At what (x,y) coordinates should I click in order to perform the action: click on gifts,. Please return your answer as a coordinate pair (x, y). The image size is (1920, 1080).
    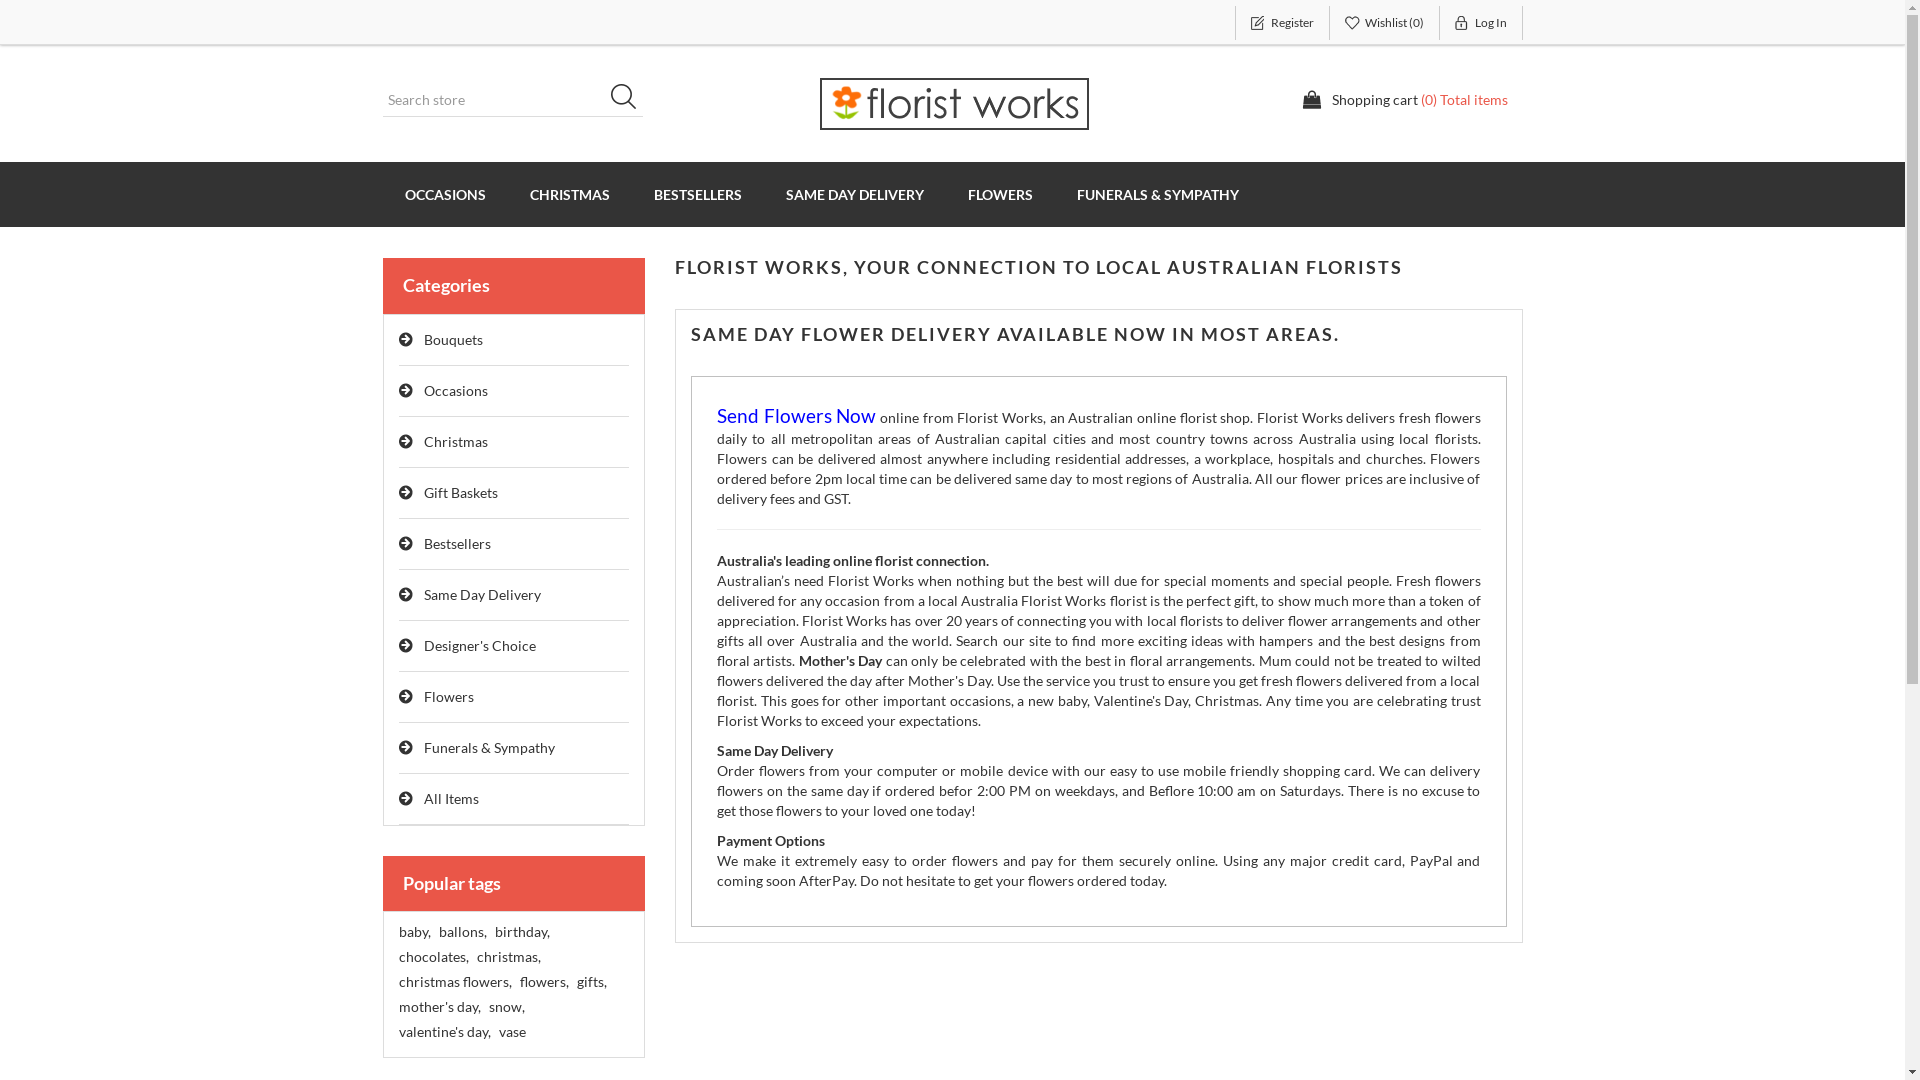
    Looking at the image, I should click on (591, 982).